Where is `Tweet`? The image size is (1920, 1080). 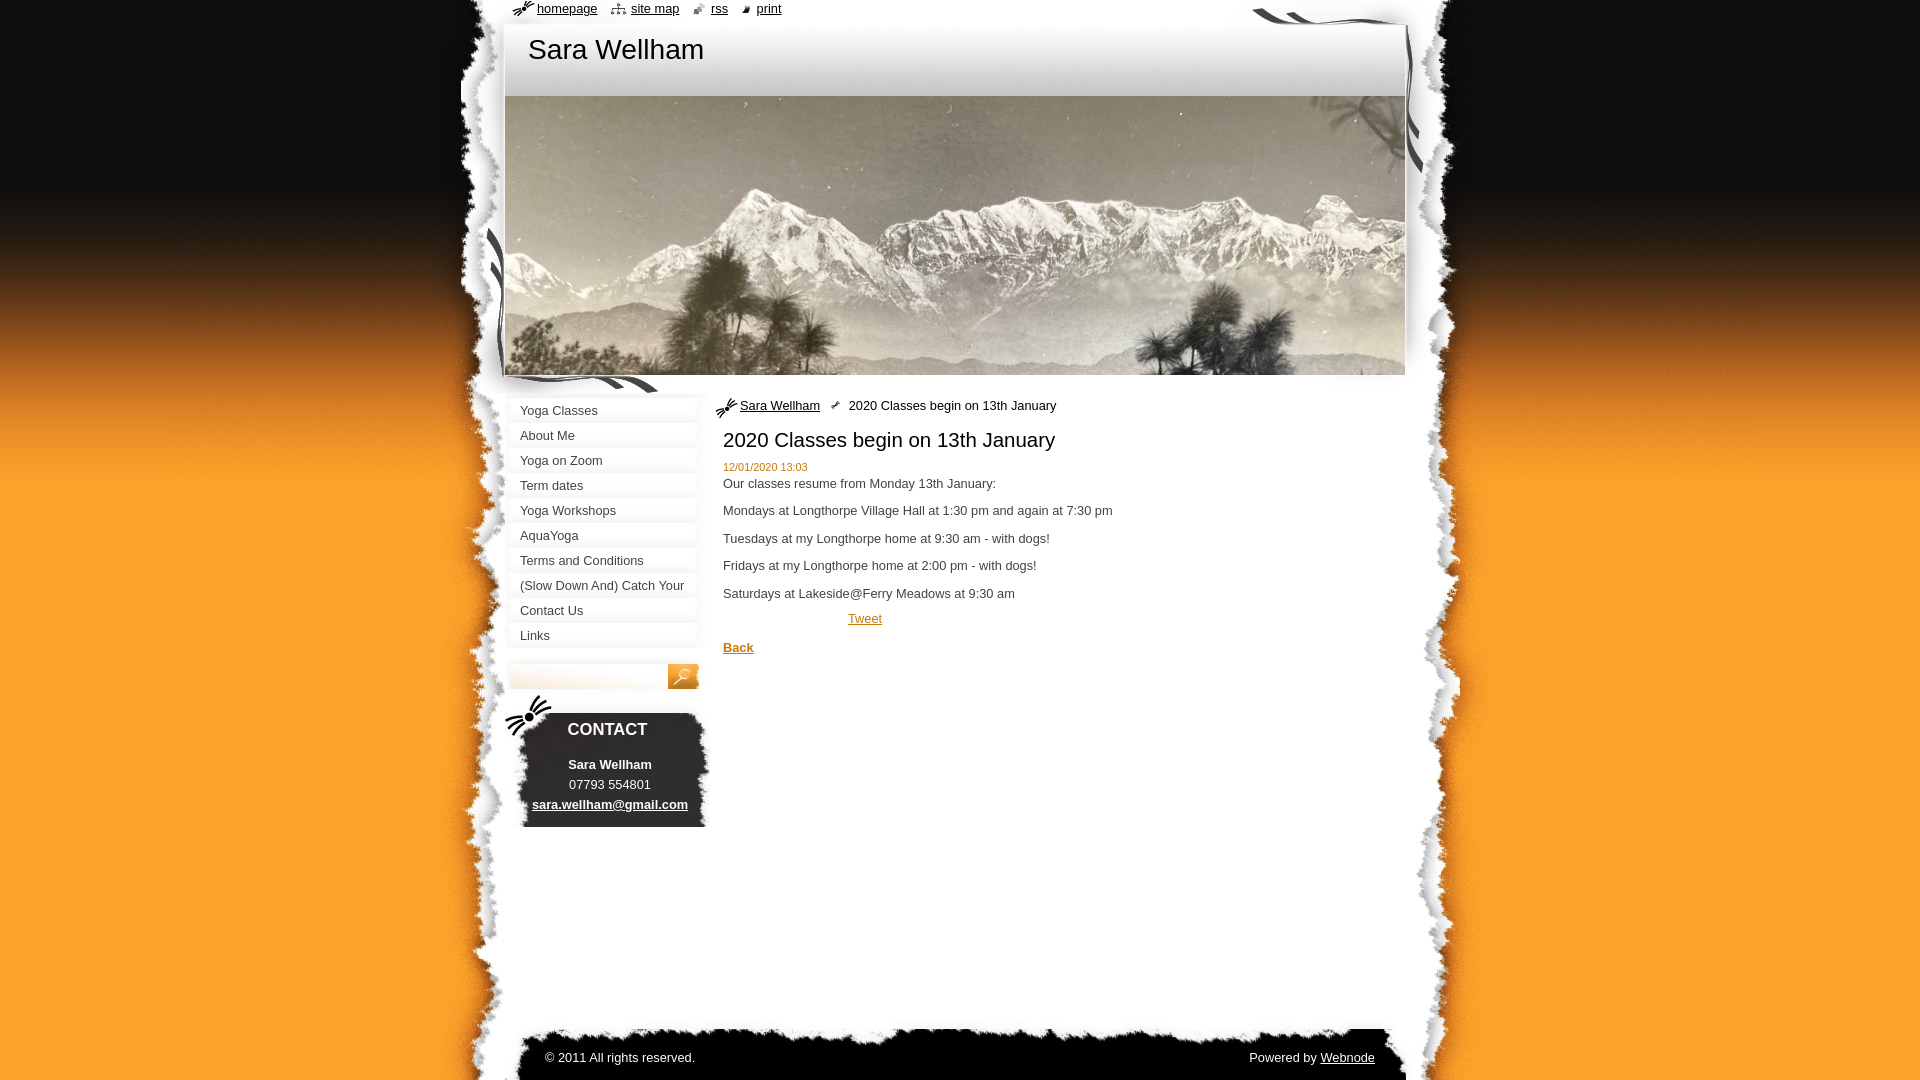 Tweet is located at coordinates (864, 618).